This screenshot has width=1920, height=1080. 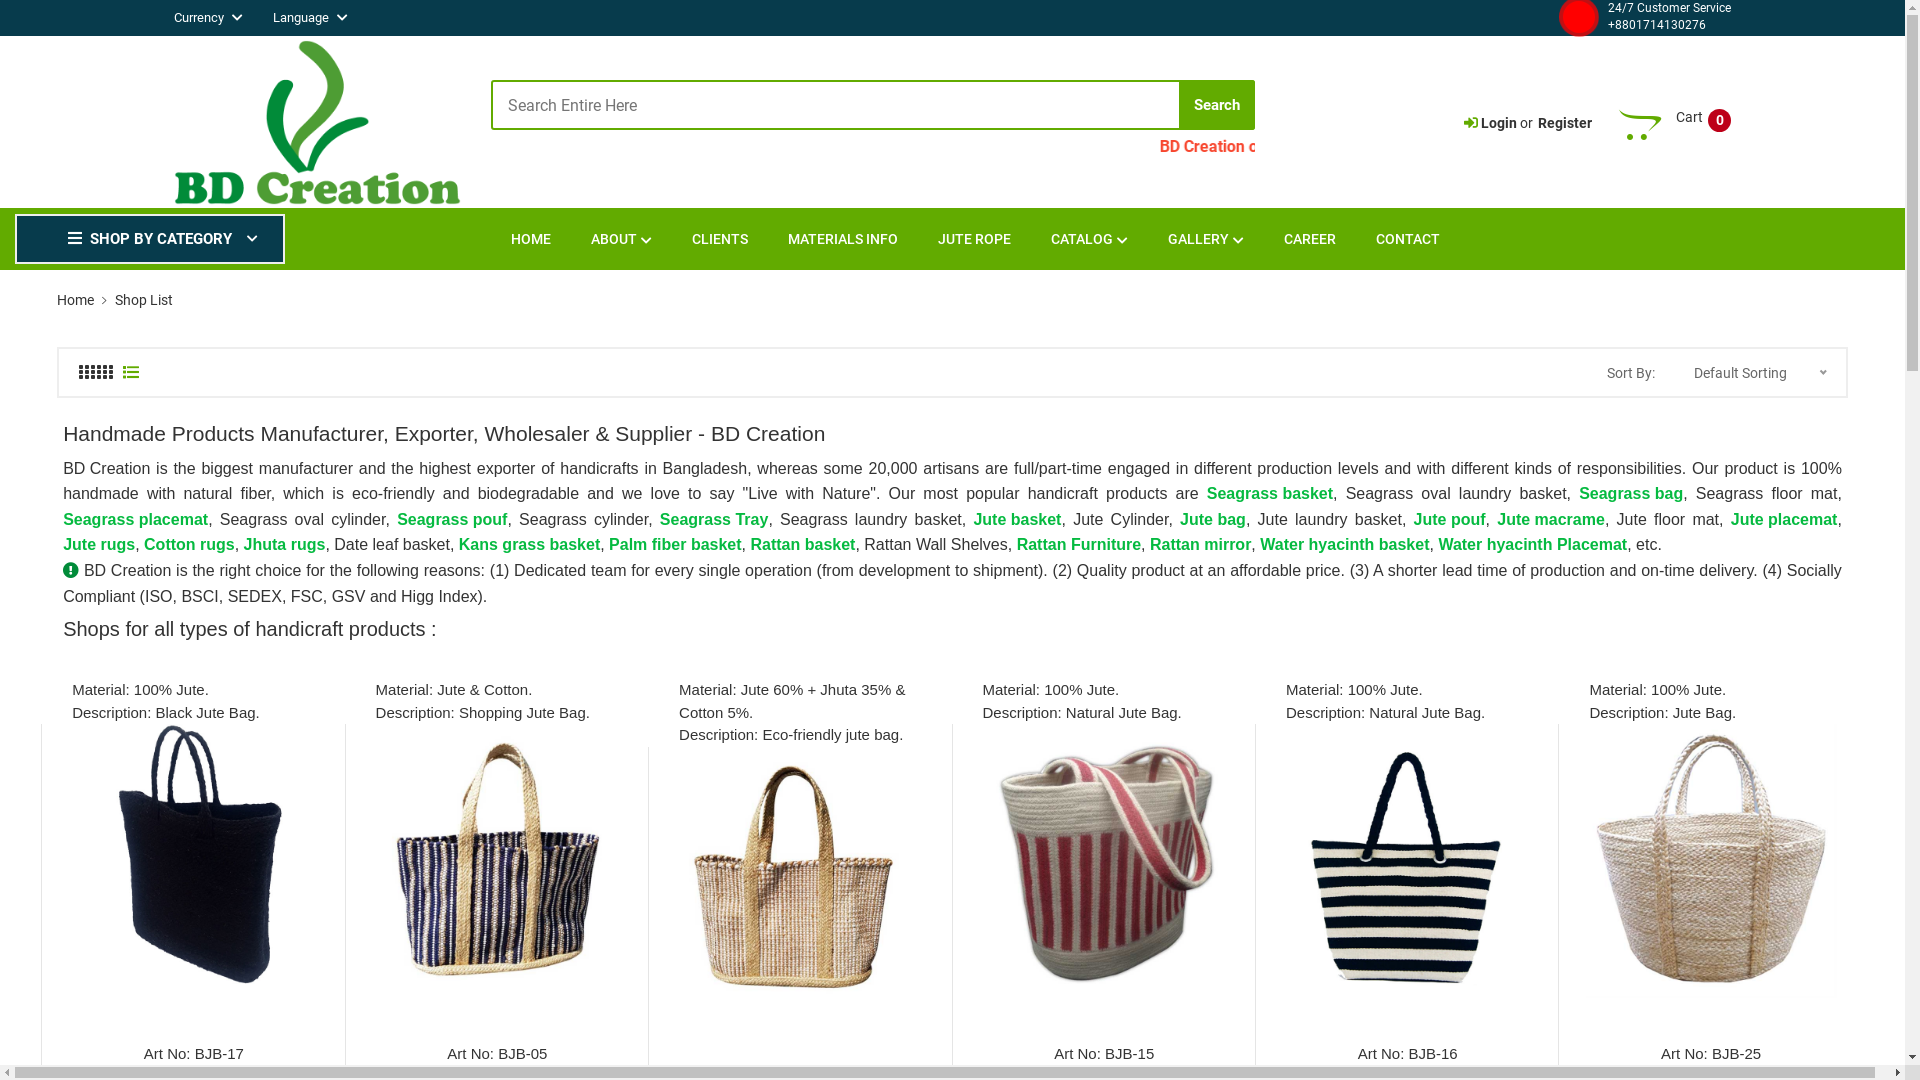 What do you see at coordinates (1354, 690) in the screenshot?
I see `Material: 100% Jute.` at bounding box center [1354, 690].